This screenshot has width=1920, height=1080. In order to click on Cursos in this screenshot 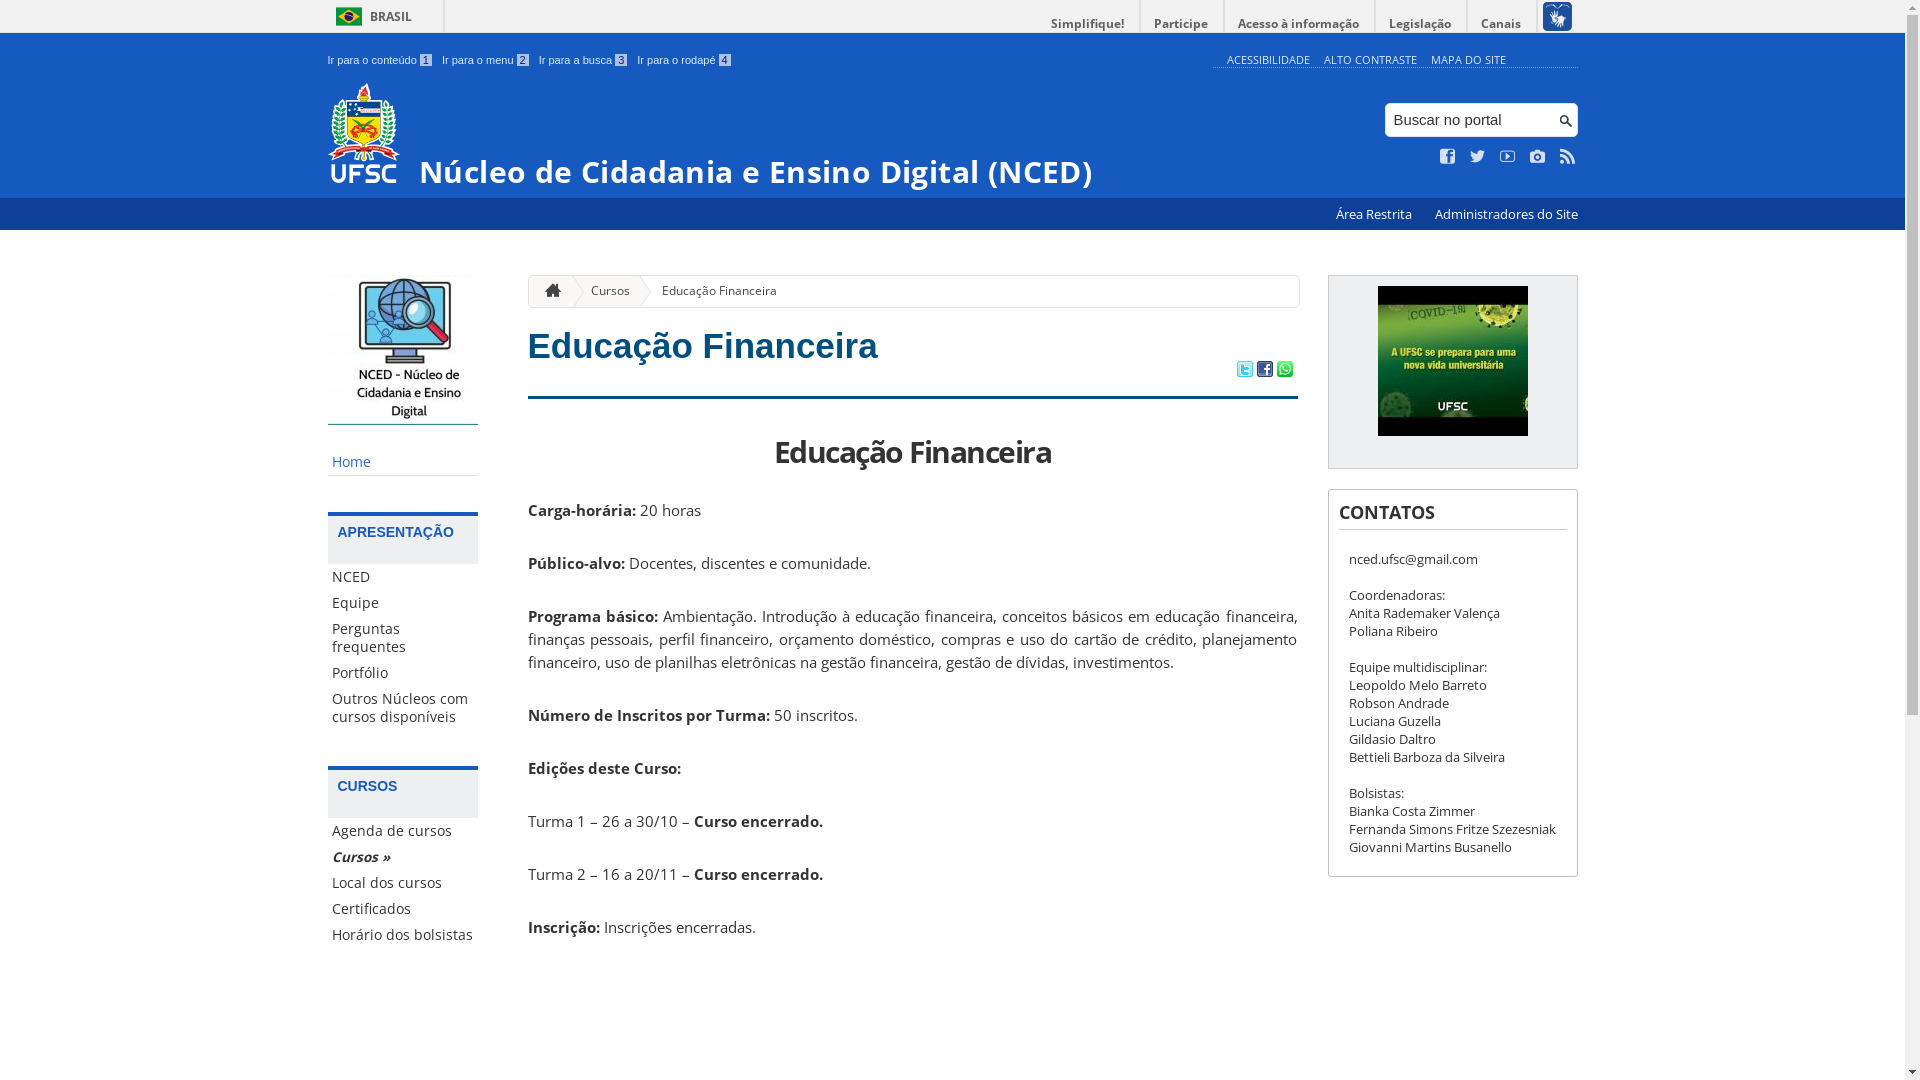, I will do `click(602, 292)`.